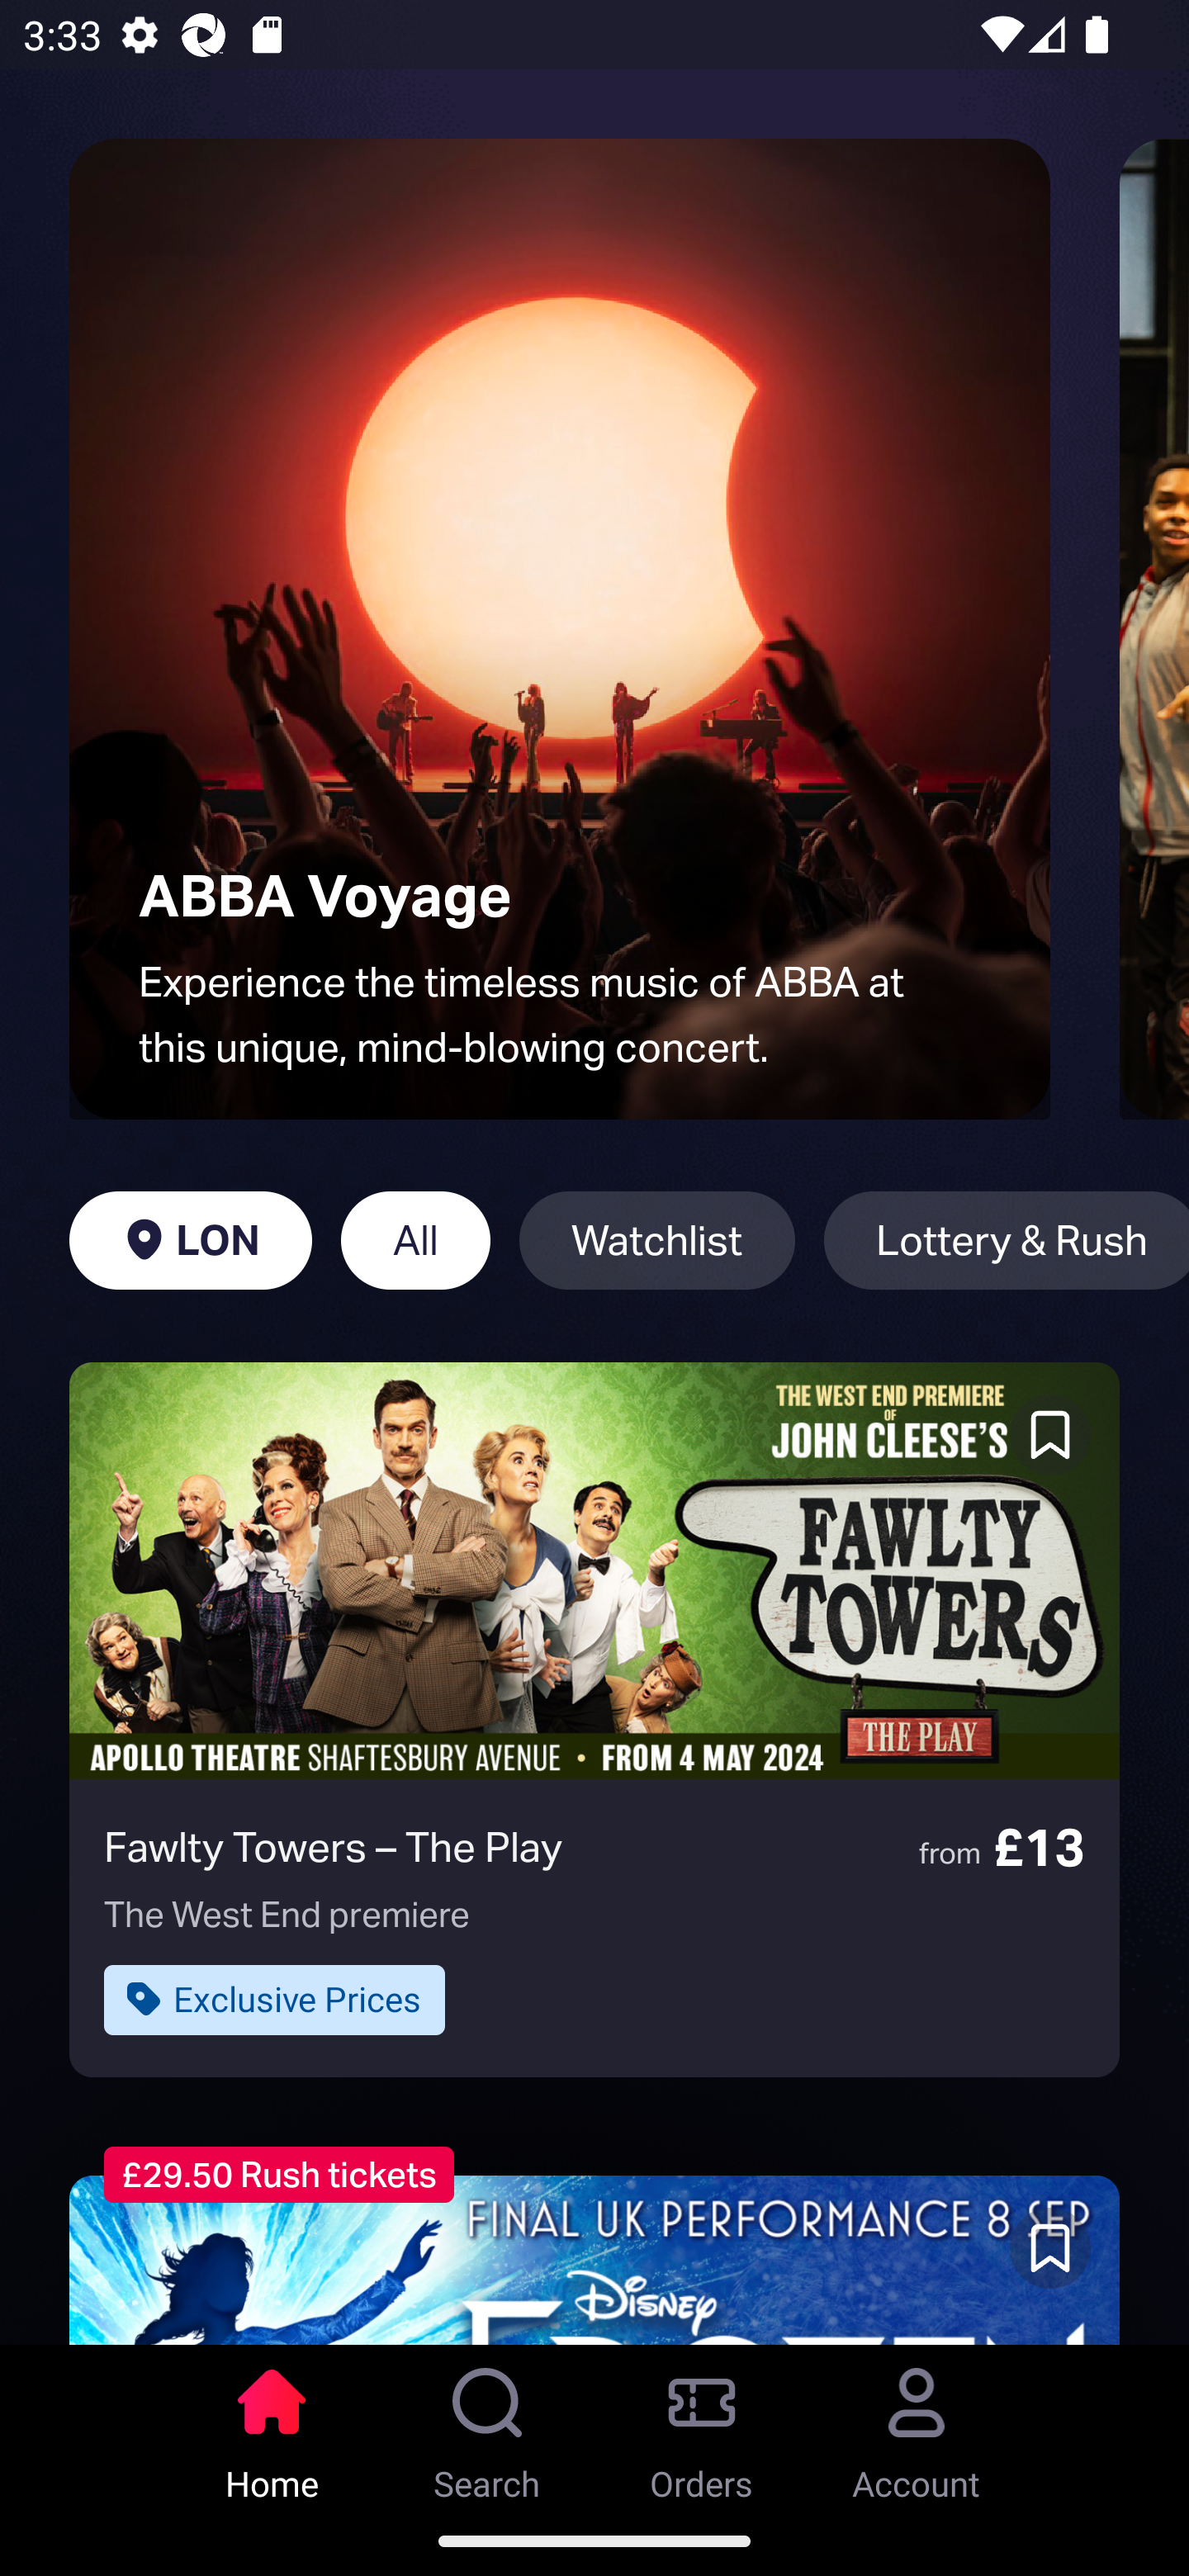 The image size is (1189, 2576). Describe the element at coordinates (657, 1240) in the screenshot. I see `Watchlist` at that location.